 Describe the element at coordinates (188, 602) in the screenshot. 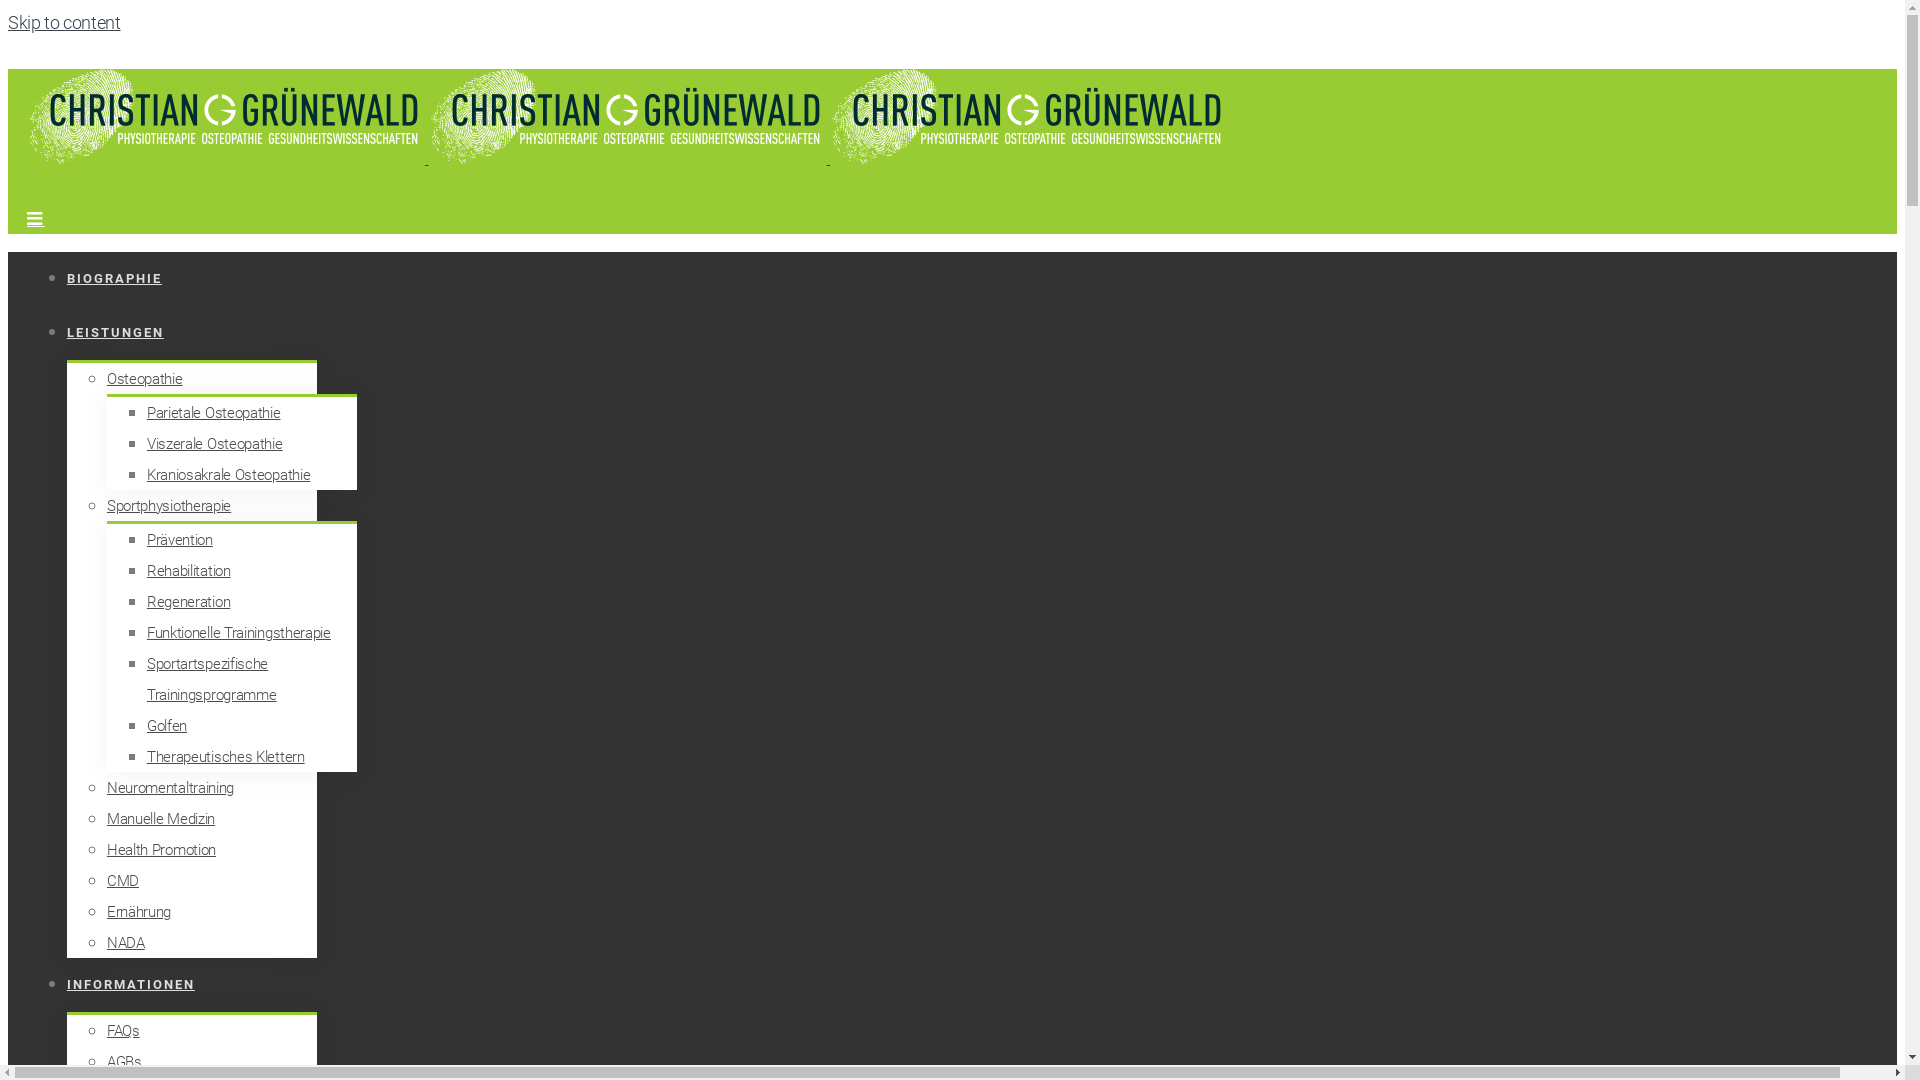

I see `Regeneration` at that location.